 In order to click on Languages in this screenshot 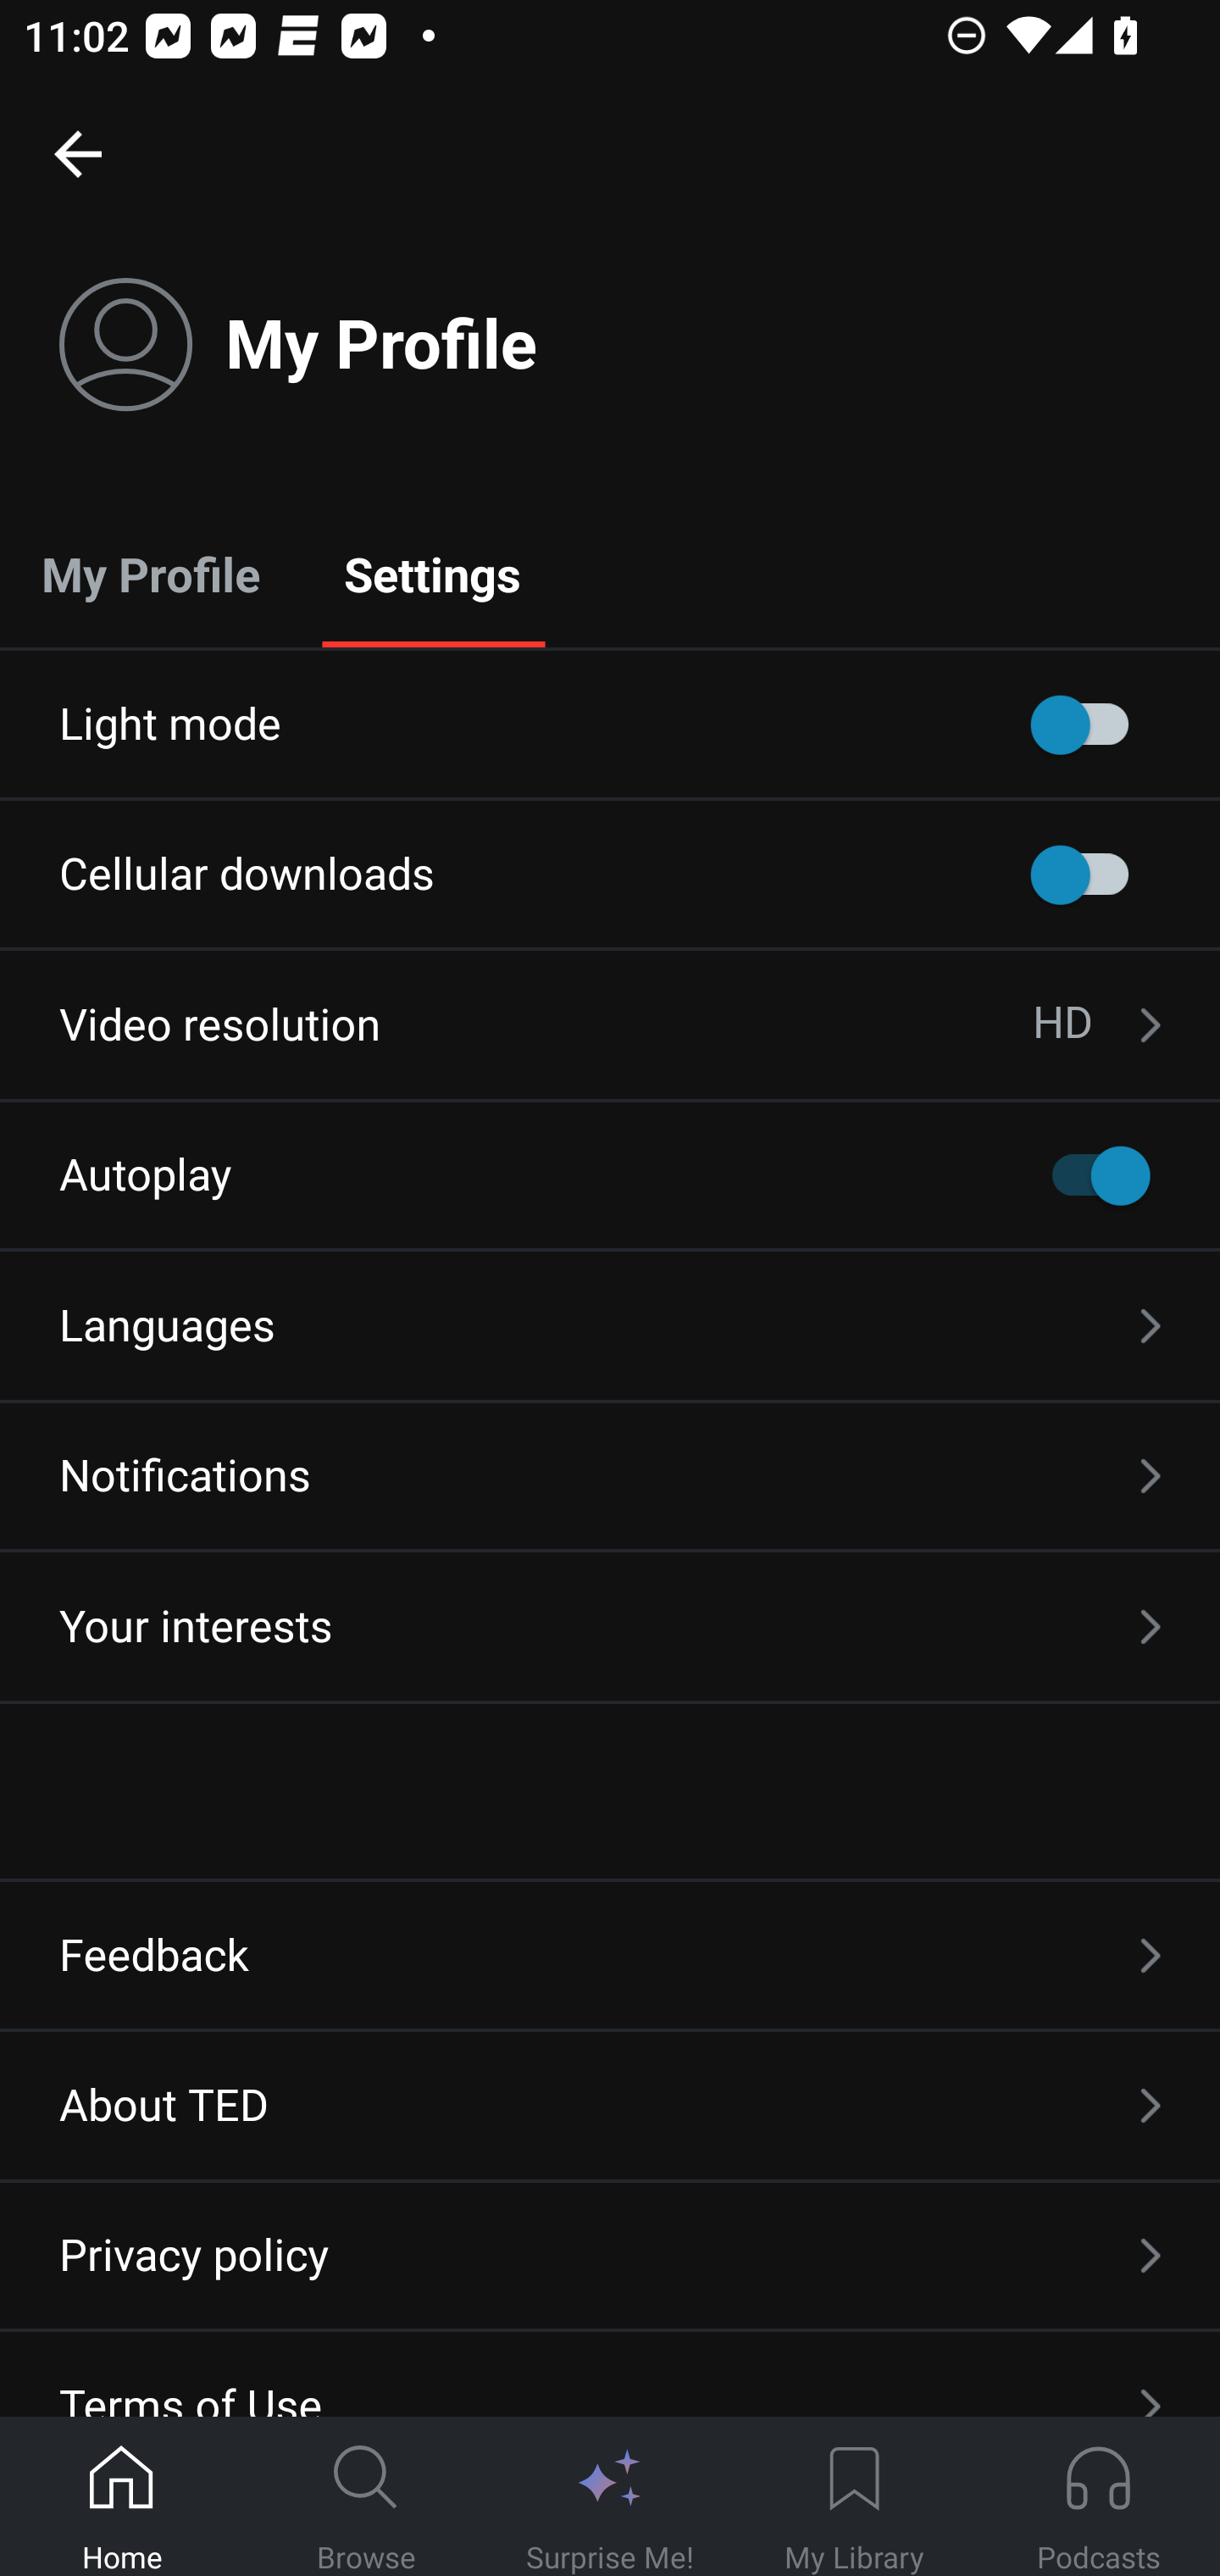, I will do `click(610, 1325)`.